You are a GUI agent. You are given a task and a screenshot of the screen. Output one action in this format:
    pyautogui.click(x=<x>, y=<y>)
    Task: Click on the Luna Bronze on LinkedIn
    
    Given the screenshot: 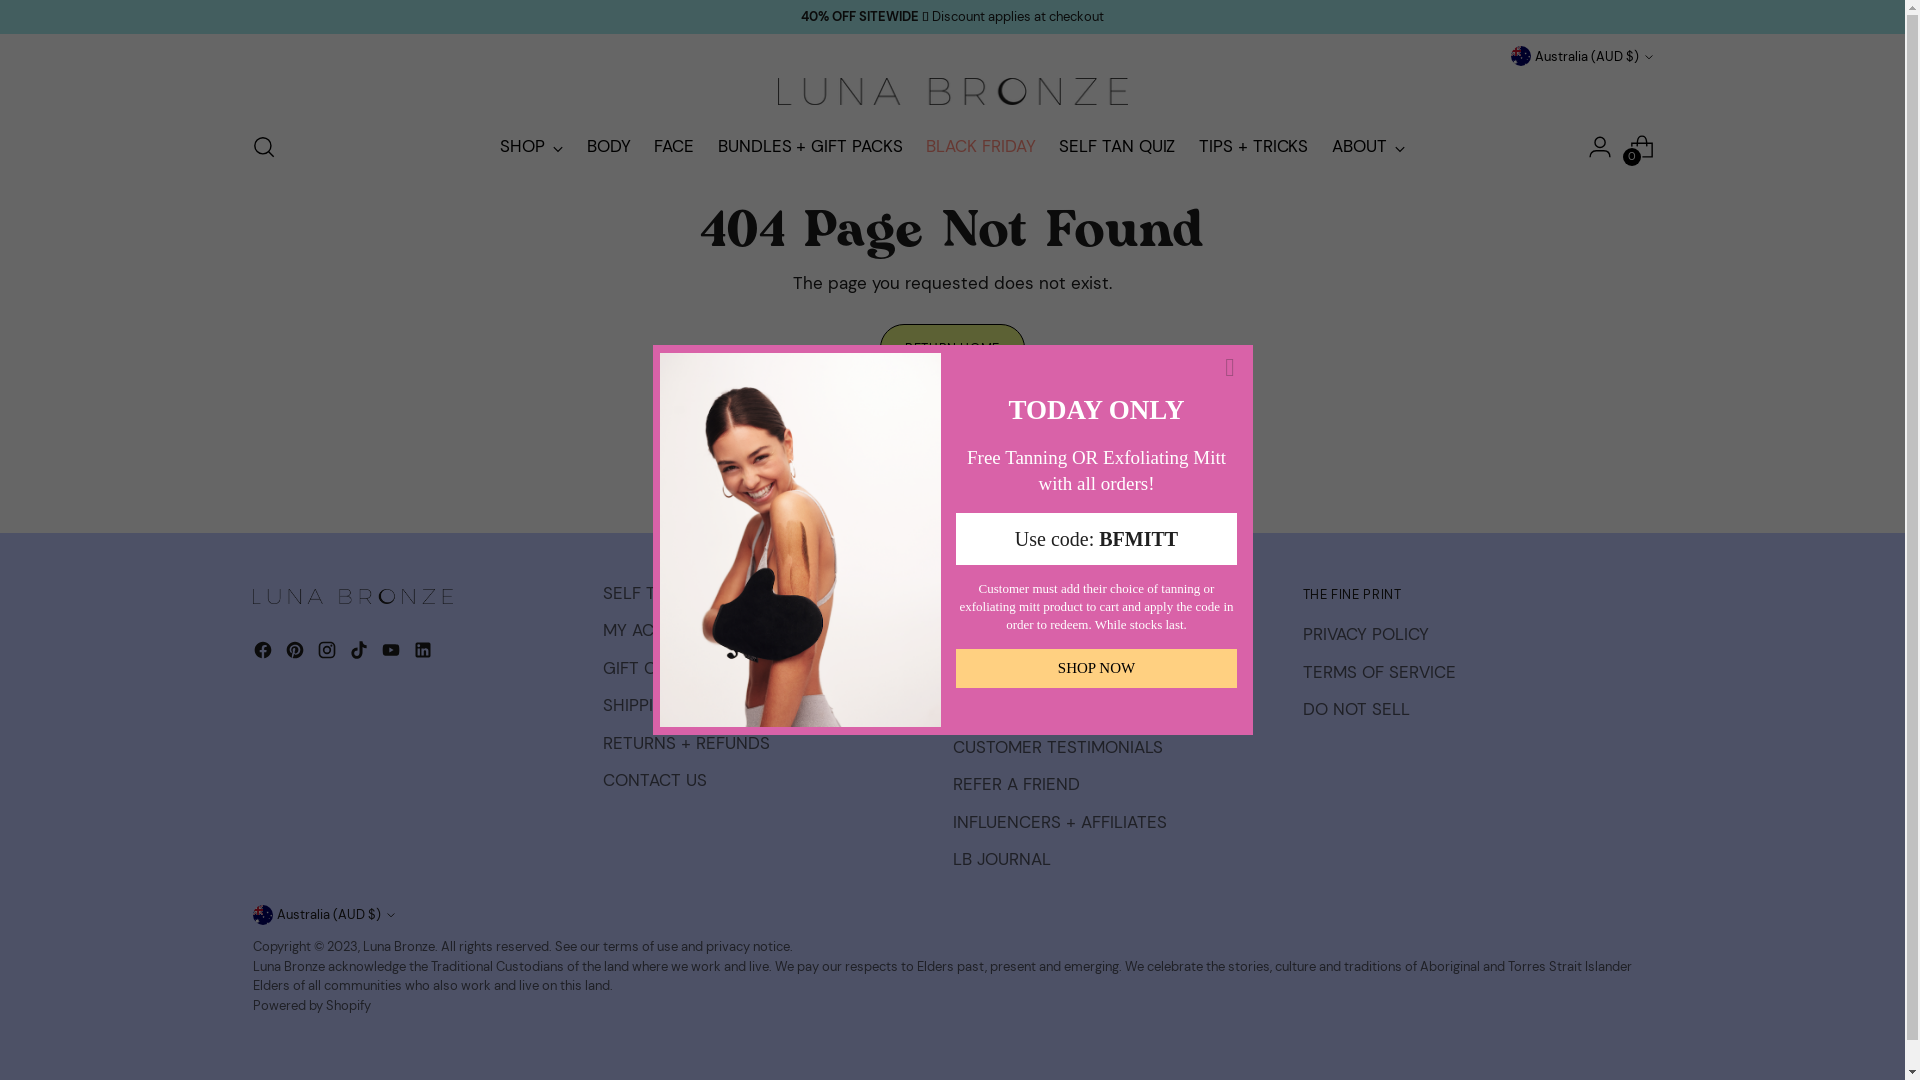 What is the action you would take?
    pyautogui.click(x=424, y=654)
    